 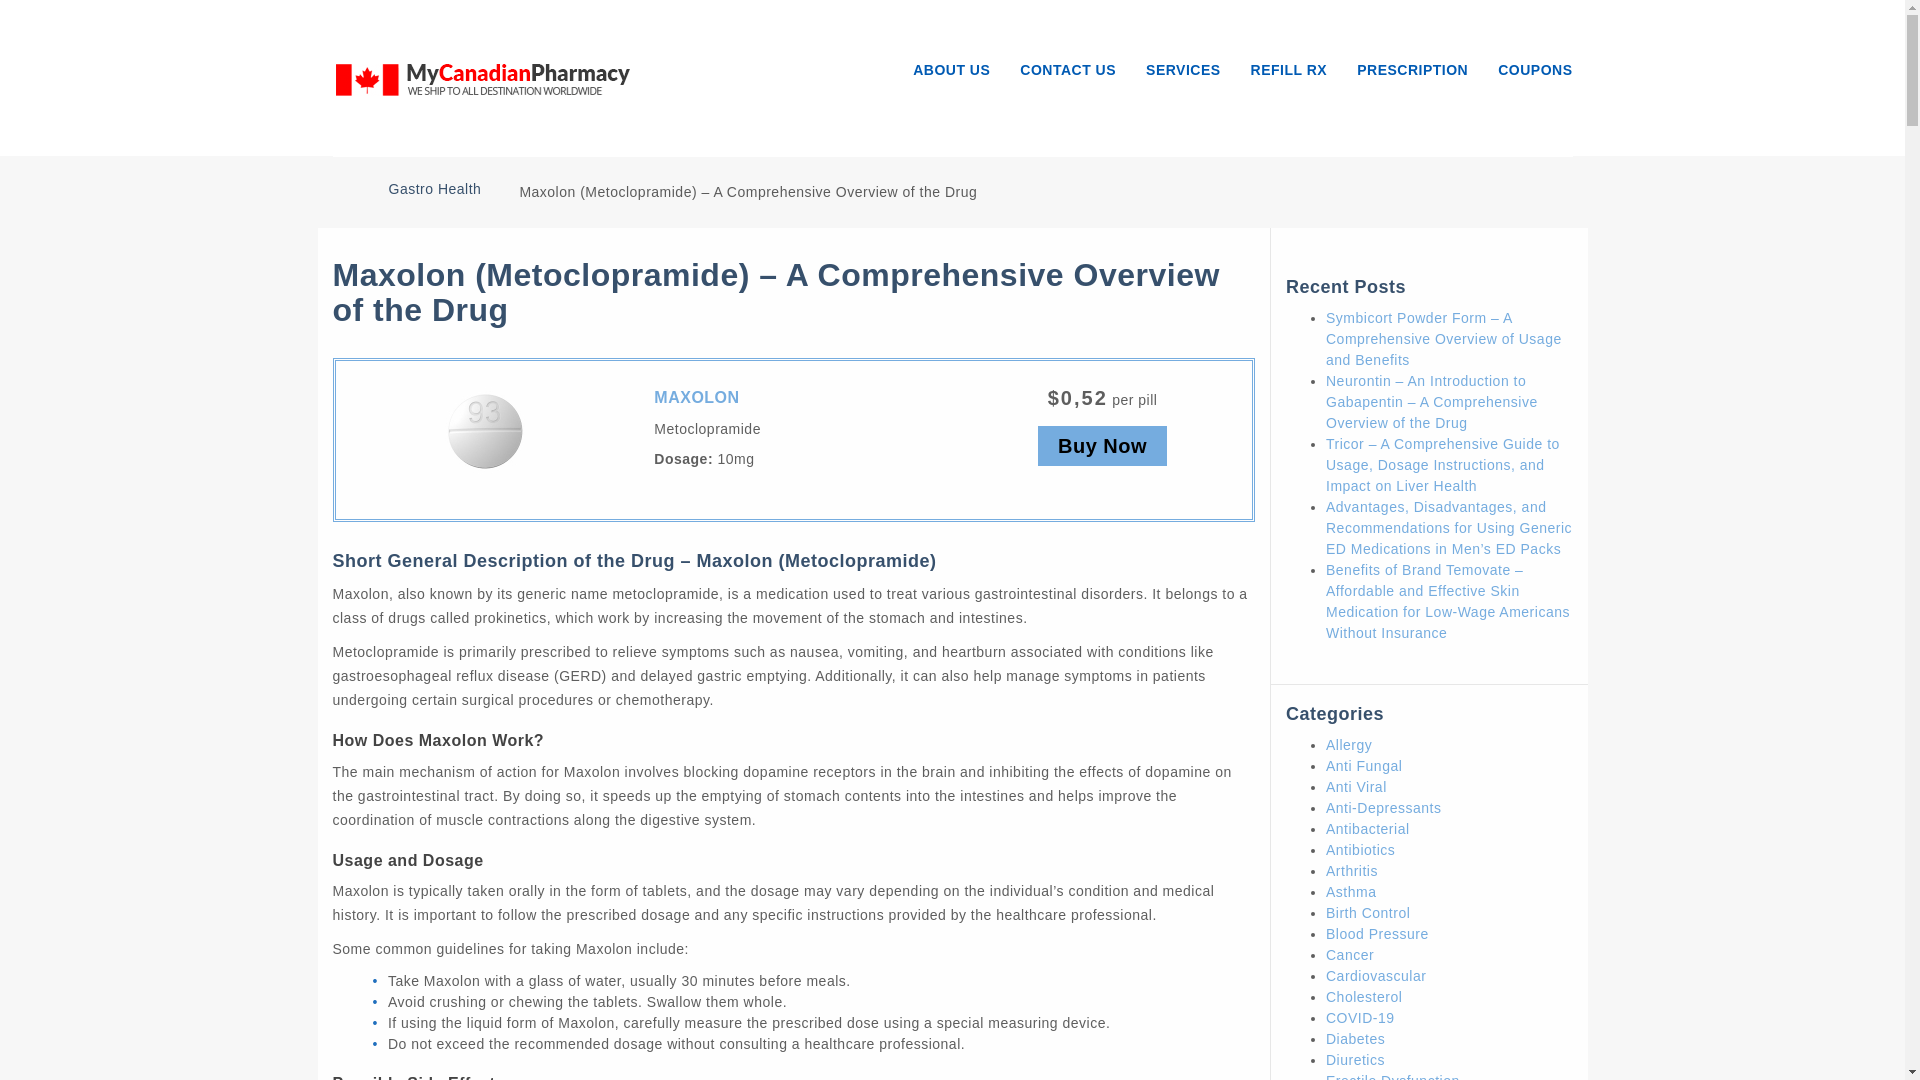 What do you see at coordinates (434, 188) in the screenshot?
I see `Gastro Health` at bounding box center [434, 188].